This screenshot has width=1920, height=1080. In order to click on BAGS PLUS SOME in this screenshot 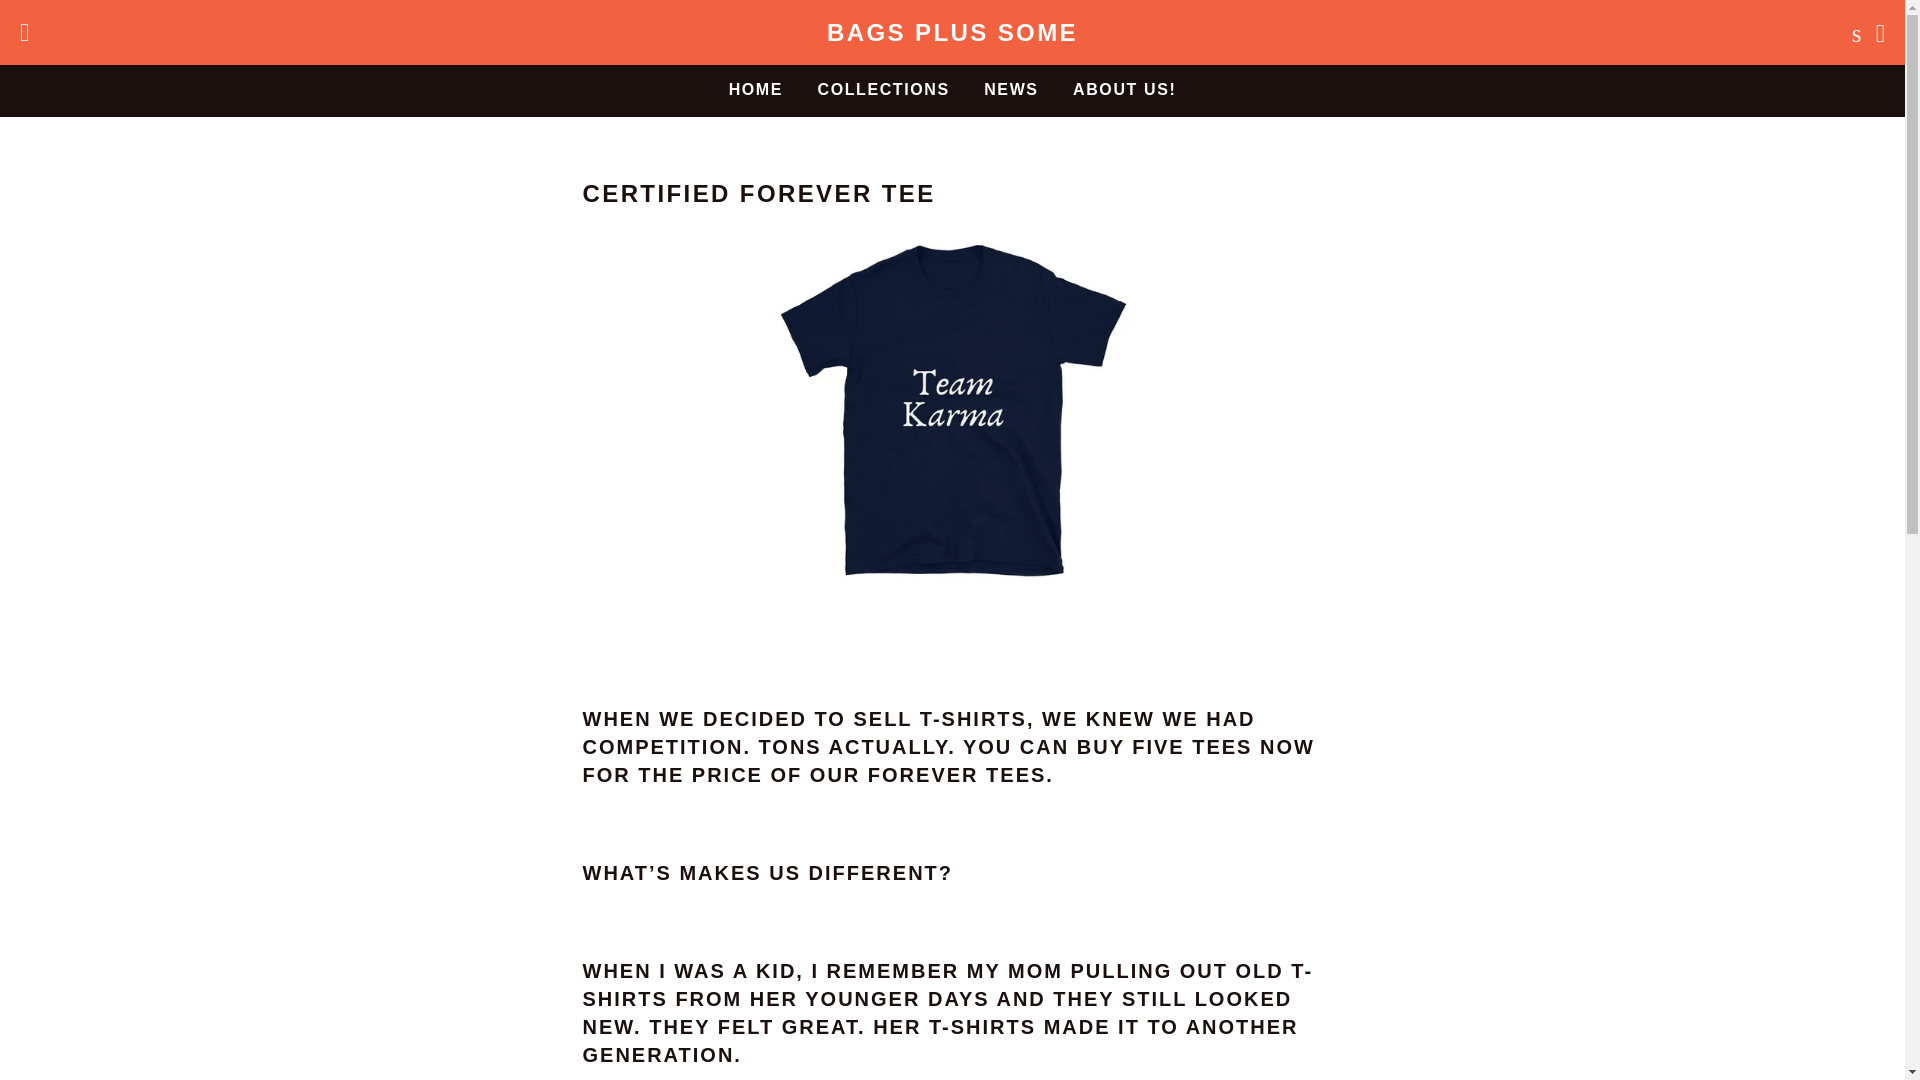, I will do `click(952, 32)`.